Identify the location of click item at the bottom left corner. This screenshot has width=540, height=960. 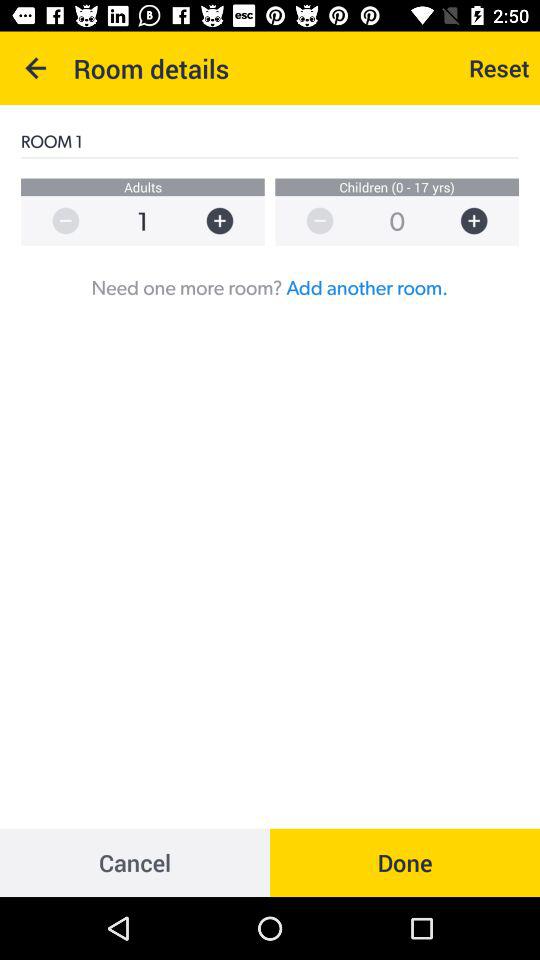
(135, 862).